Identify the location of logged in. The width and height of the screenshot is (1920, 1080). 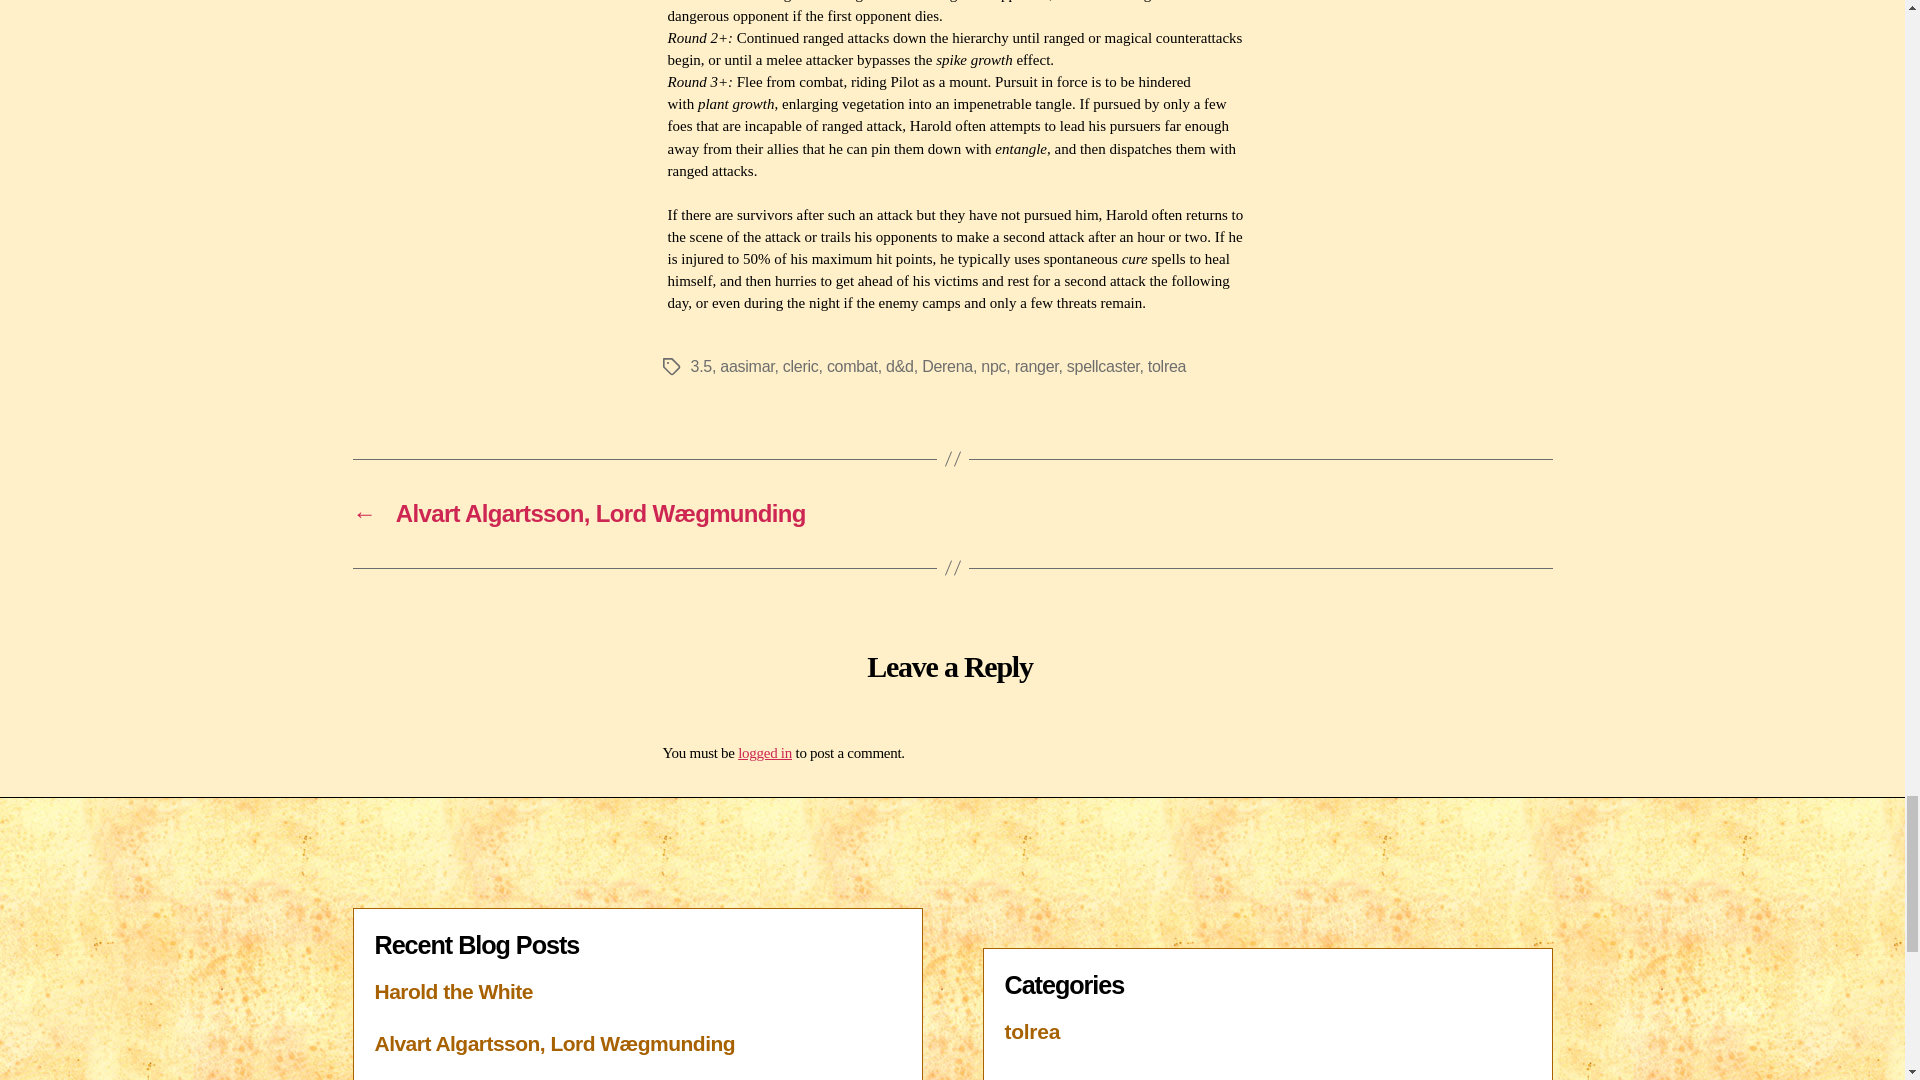
(764, 753).